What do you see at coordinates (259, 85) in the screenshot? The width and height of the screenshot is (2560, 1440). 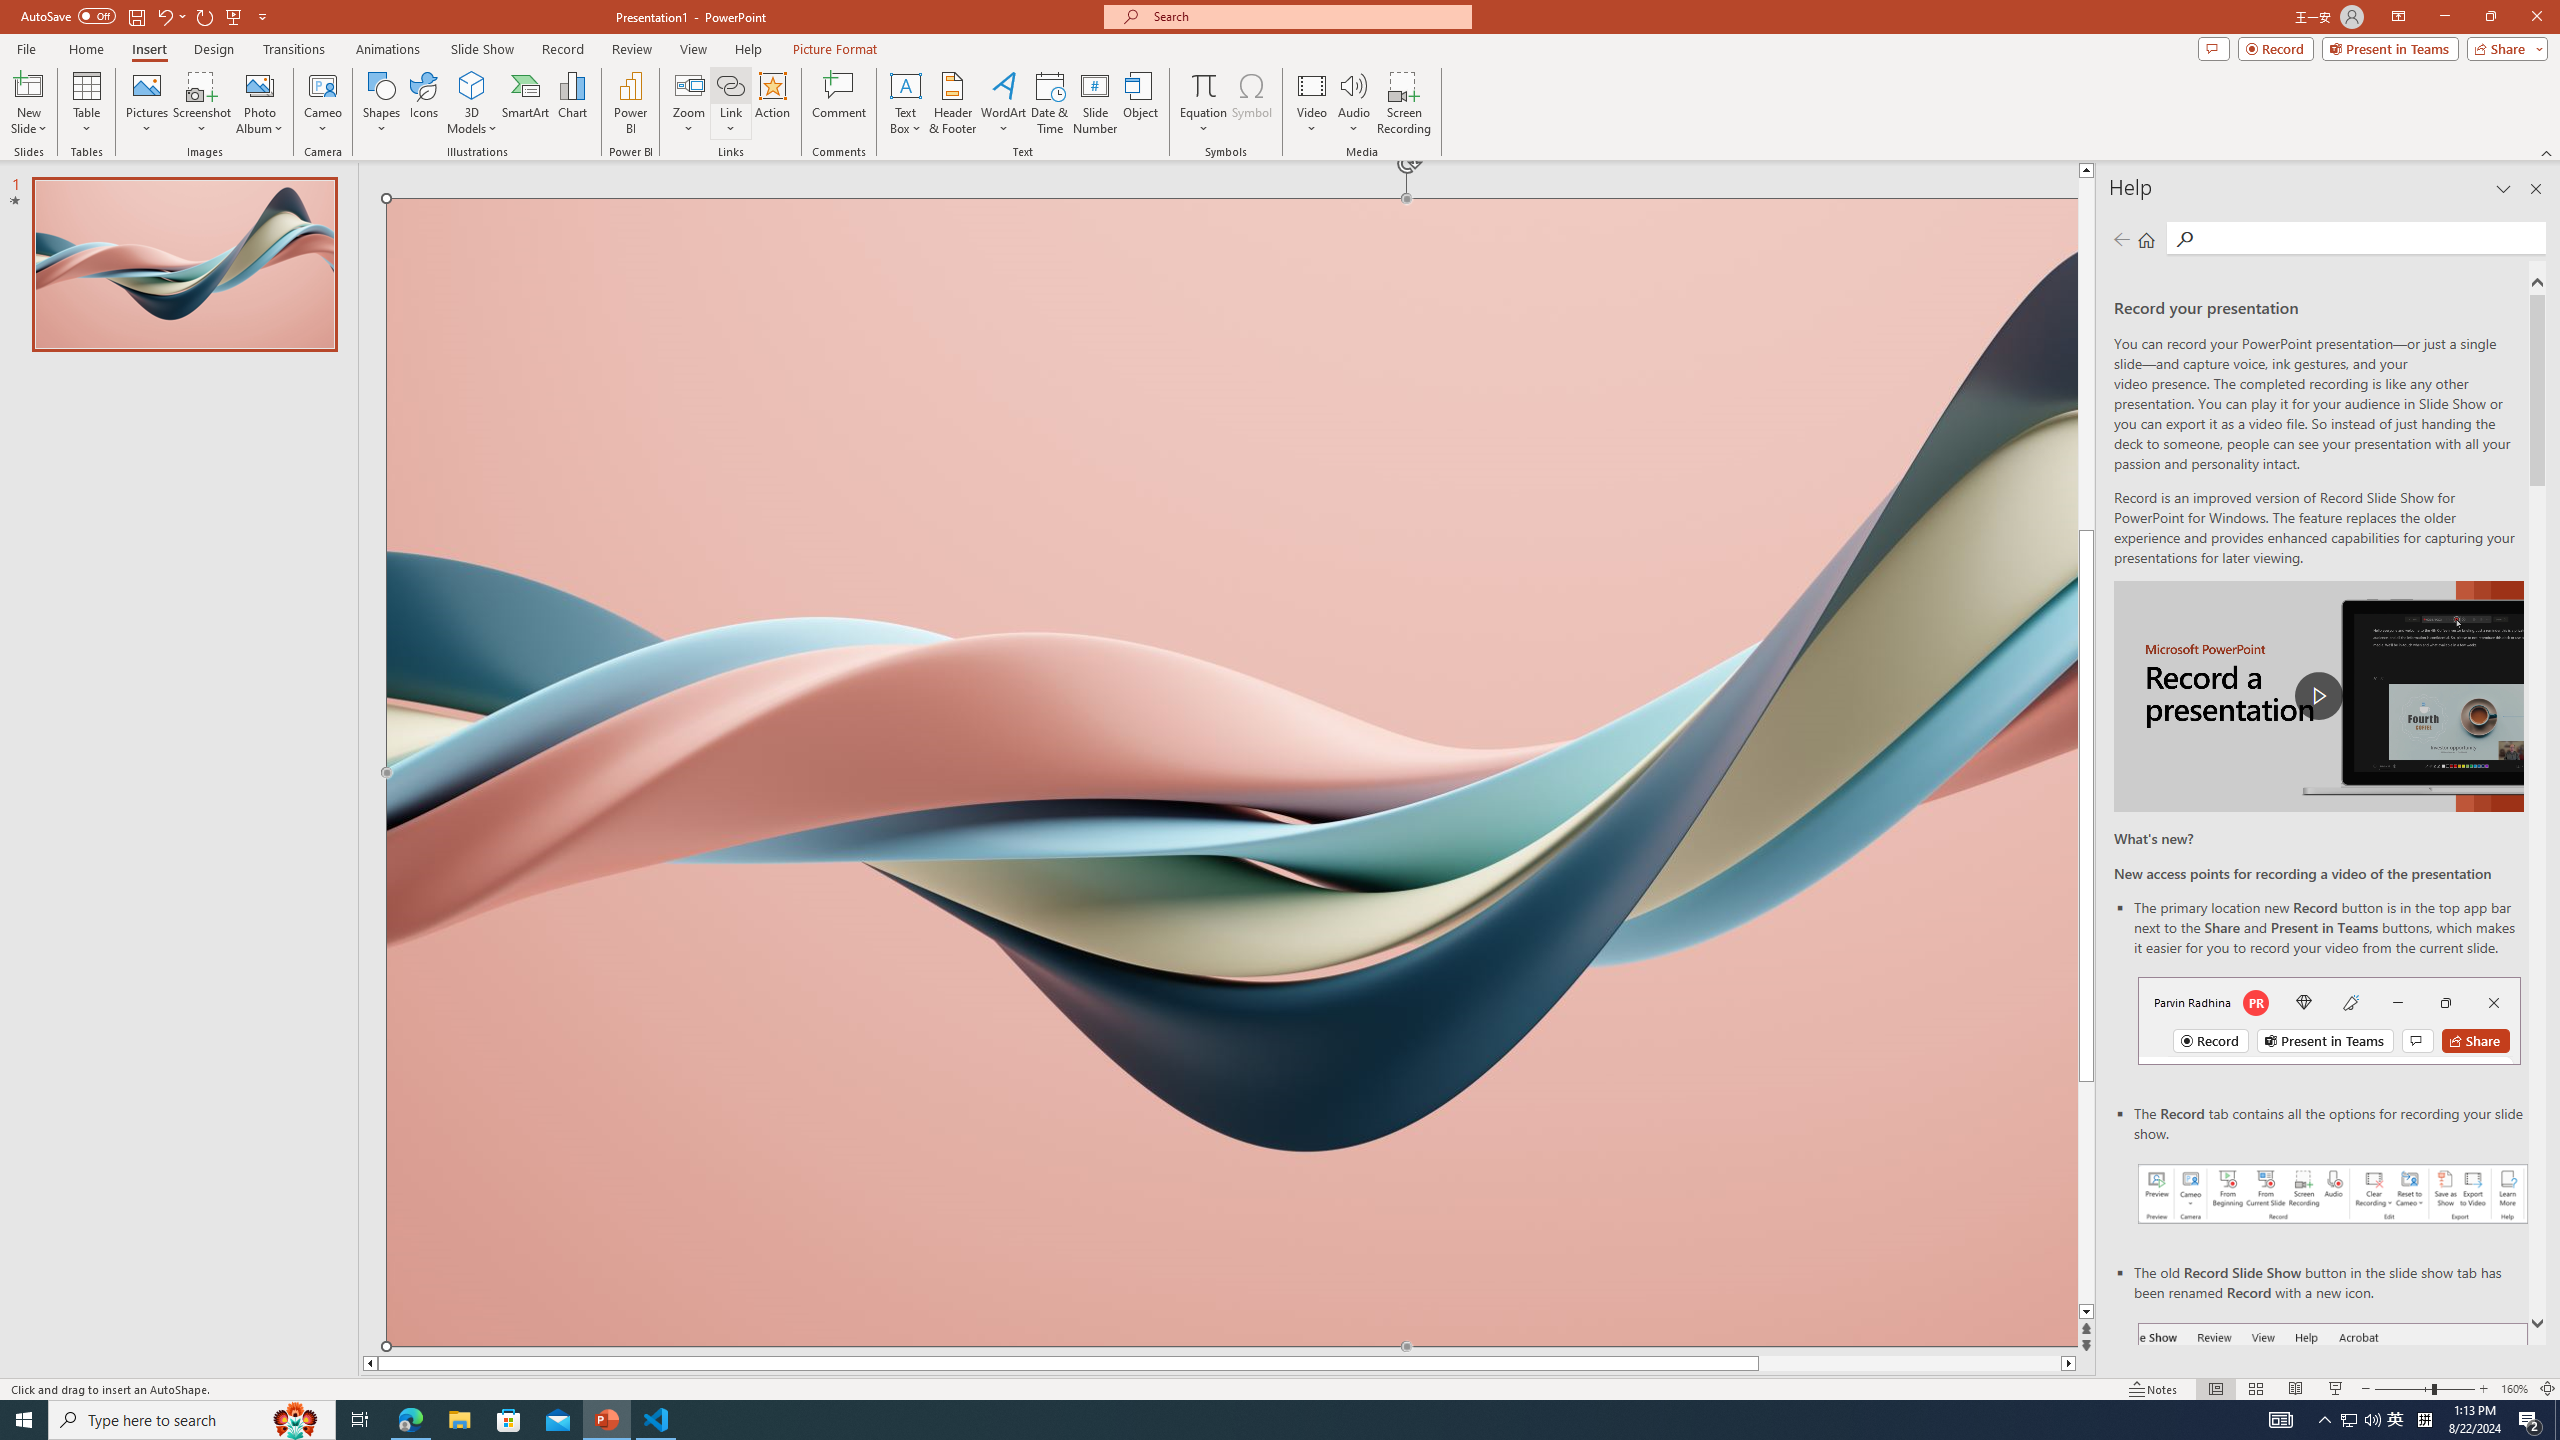 I see `New Photo Album...` at bounding box center [259, 85].